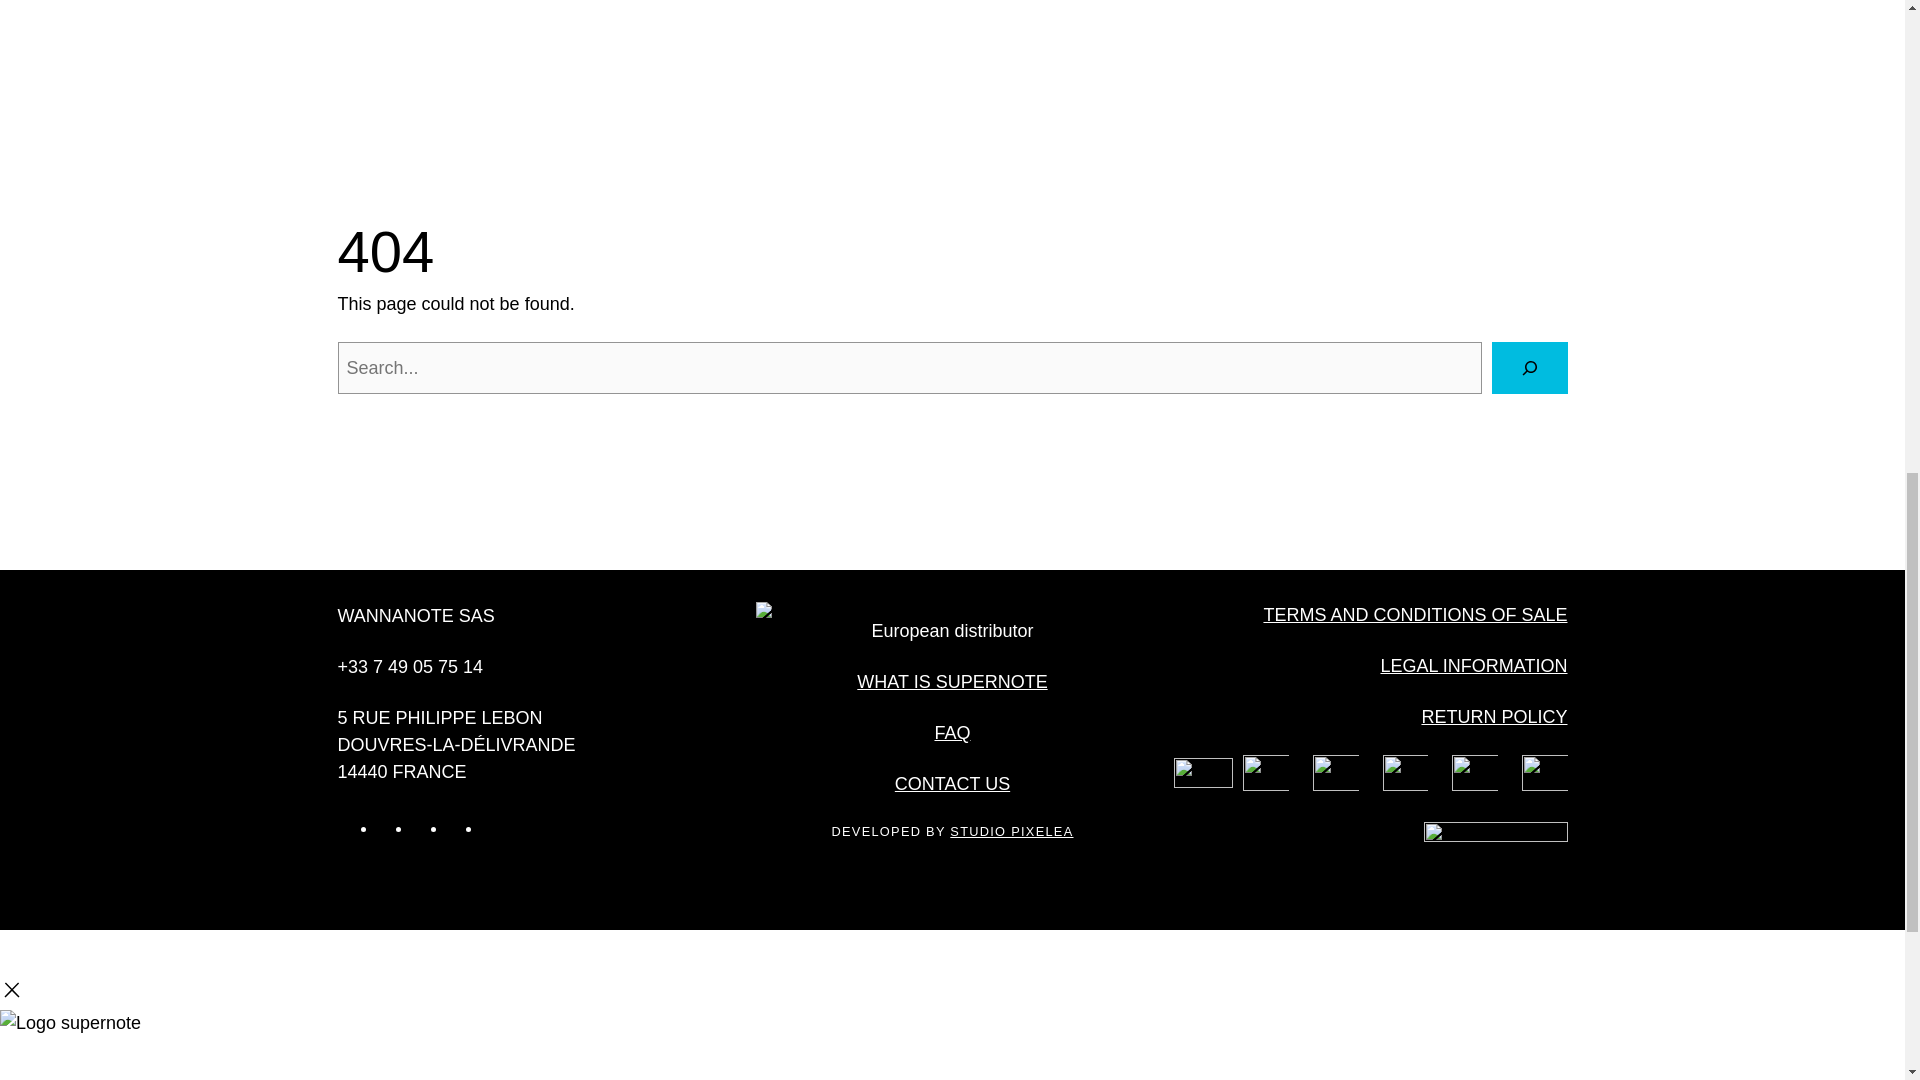 The width and height of the screenshot is (1920, 1080). What do you see at coordinates (1012, 832) in the screenshot?
I see `STUDIO PIXELEA` at bounding box center [1012, 832].